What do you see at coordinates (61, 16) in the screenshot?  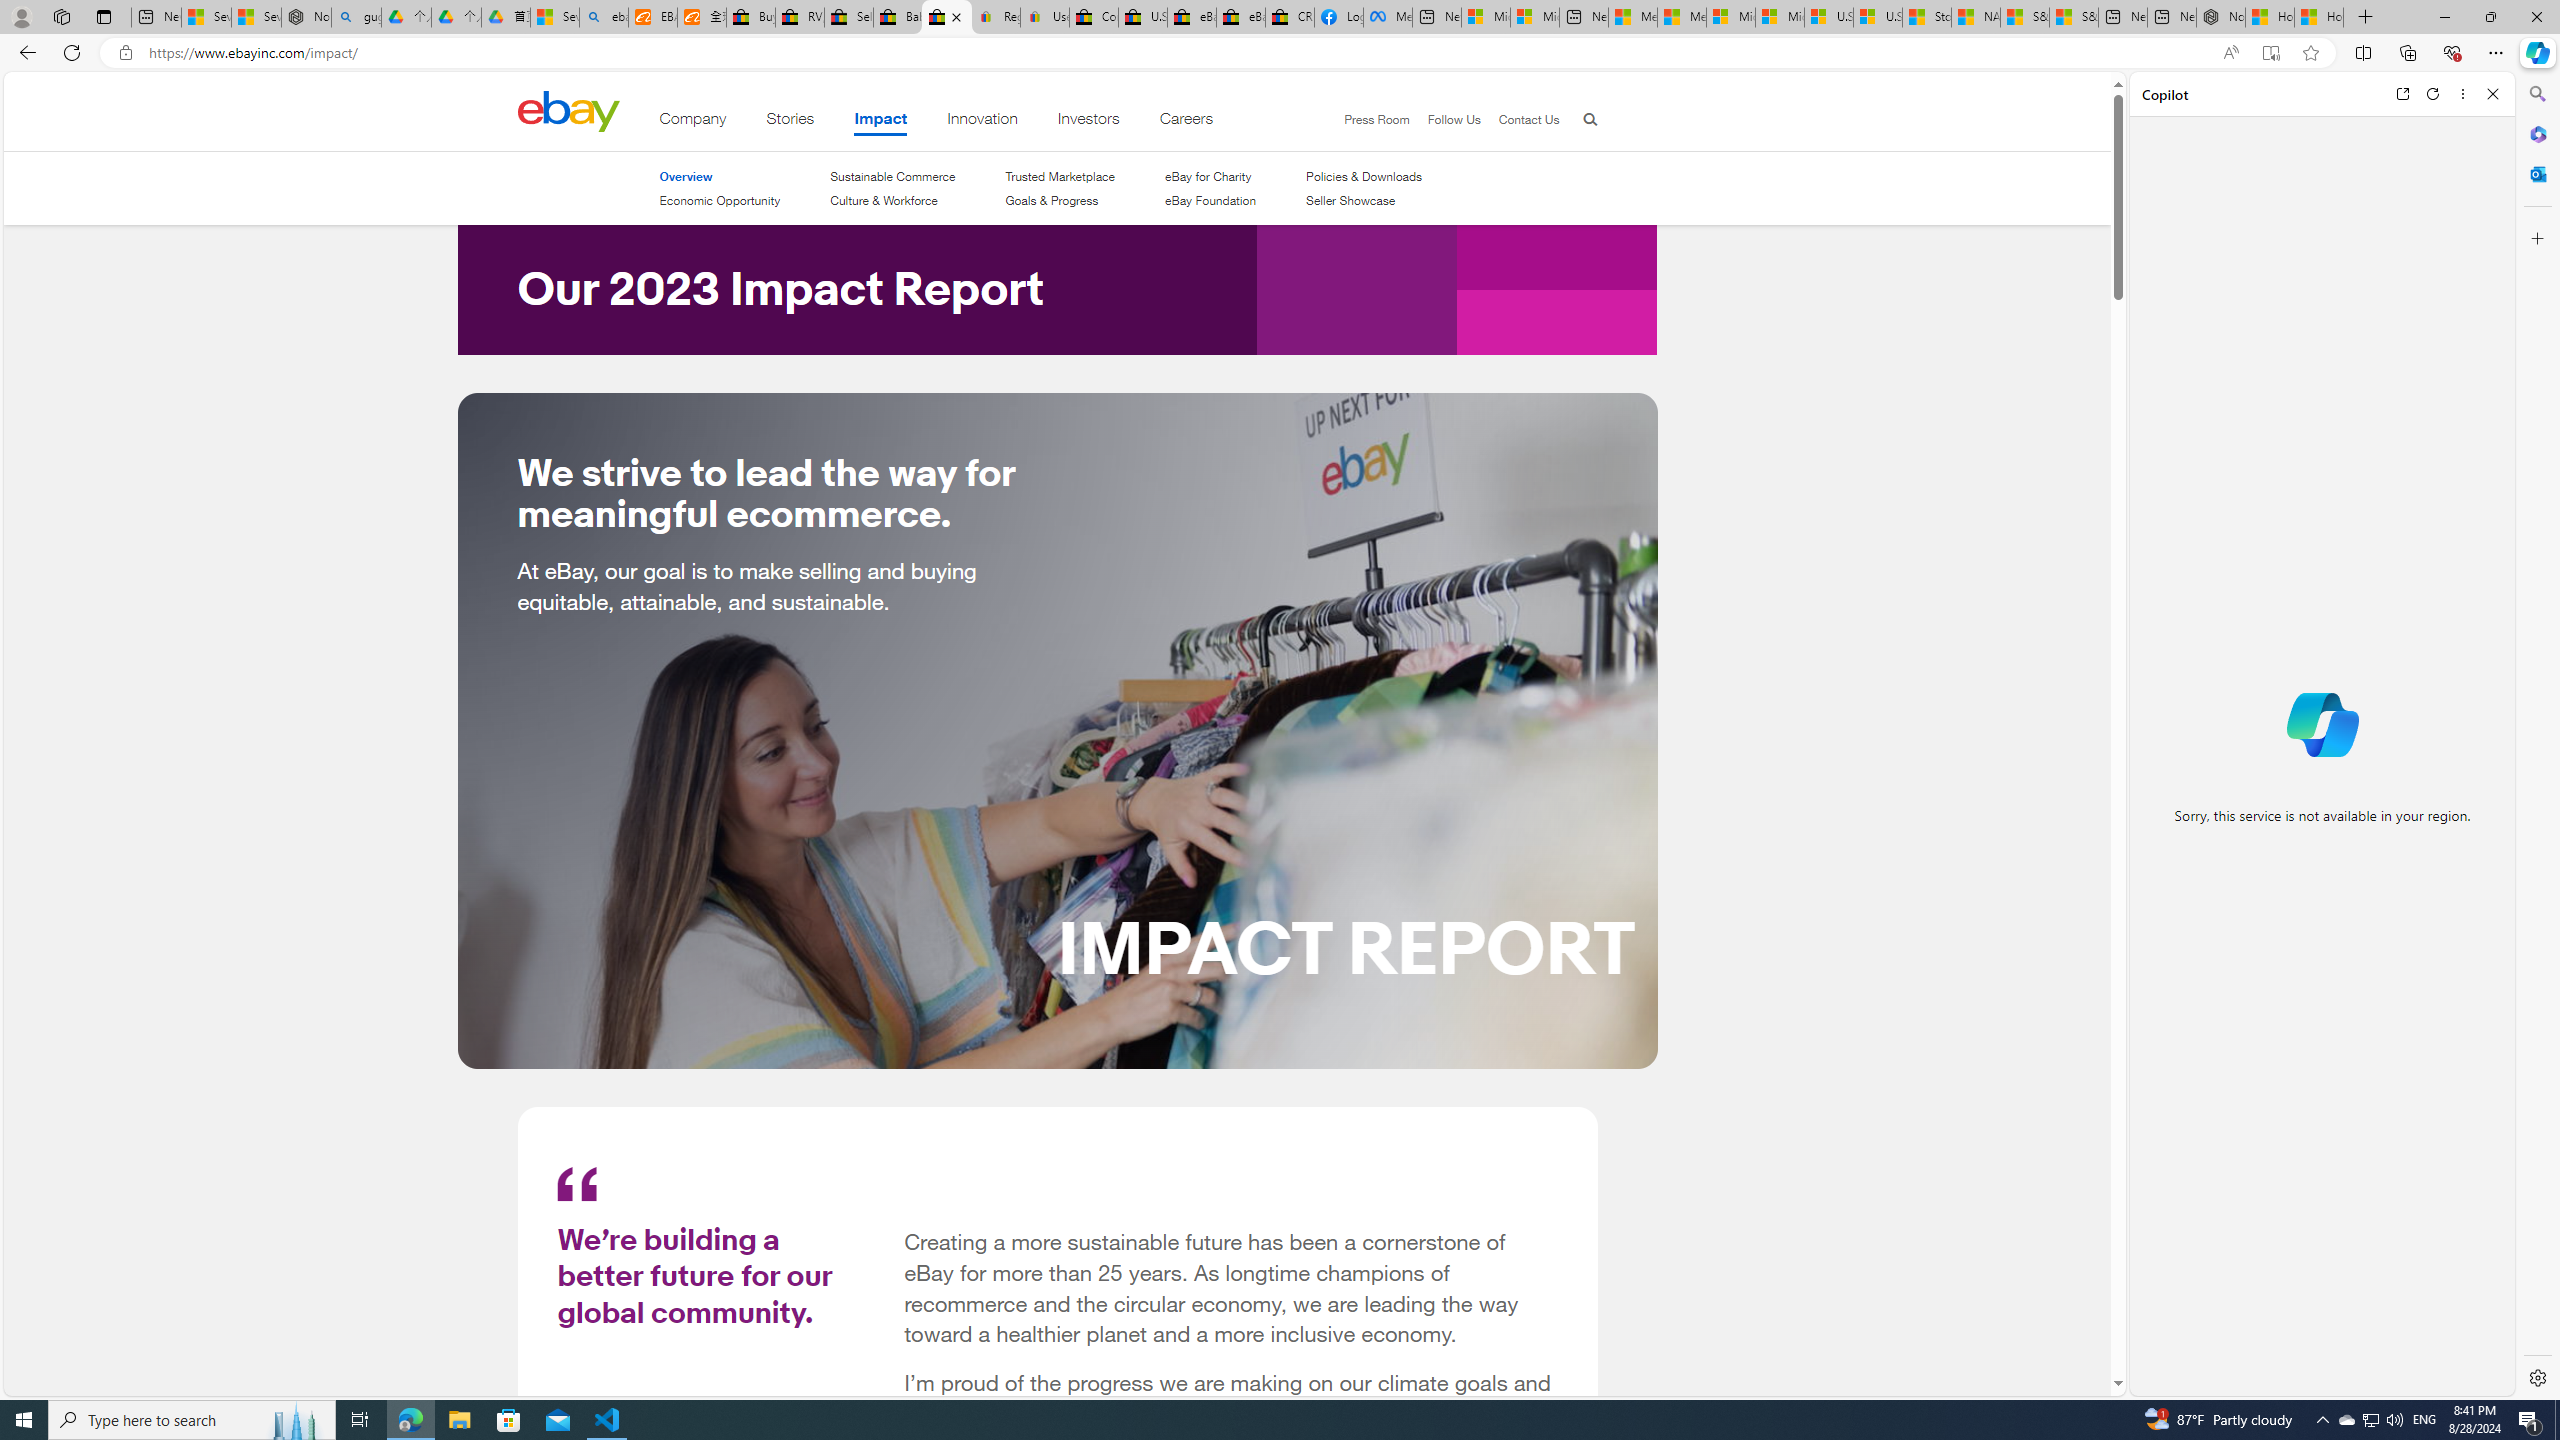 I see `Workspaces` at bounding box center [61, 16].